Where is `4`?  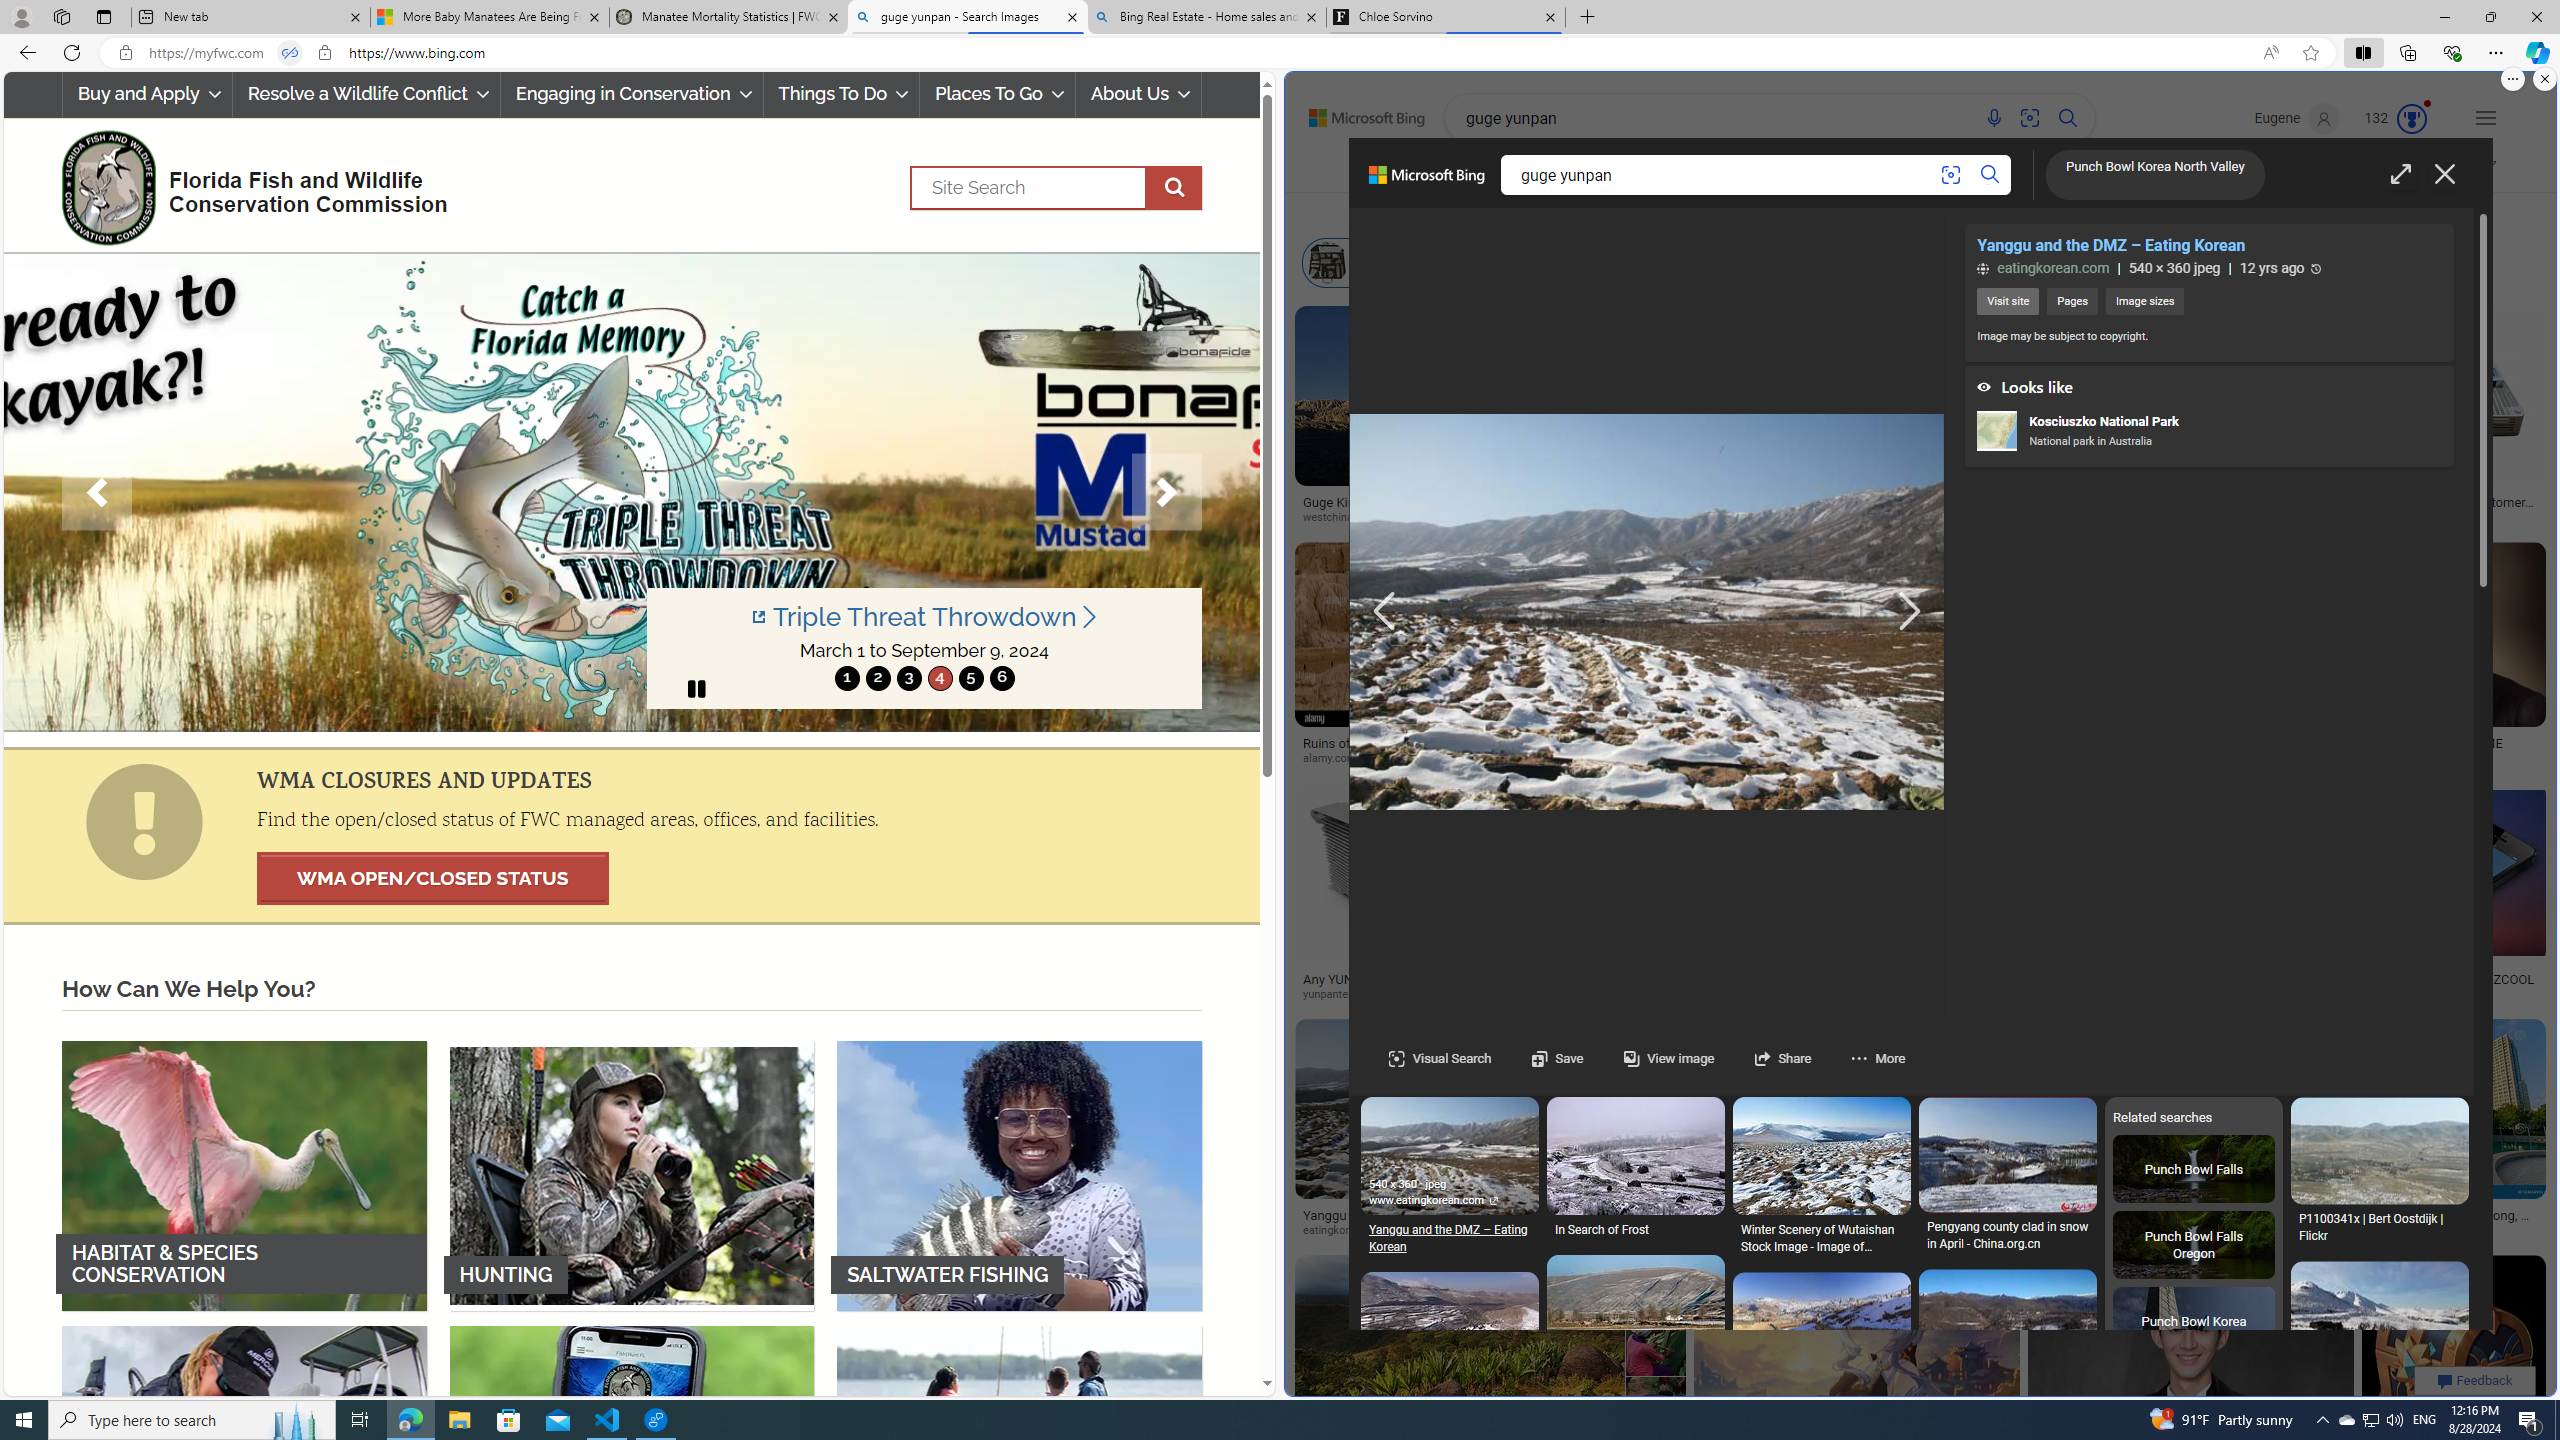 4 is located at coordinates (939, 678).